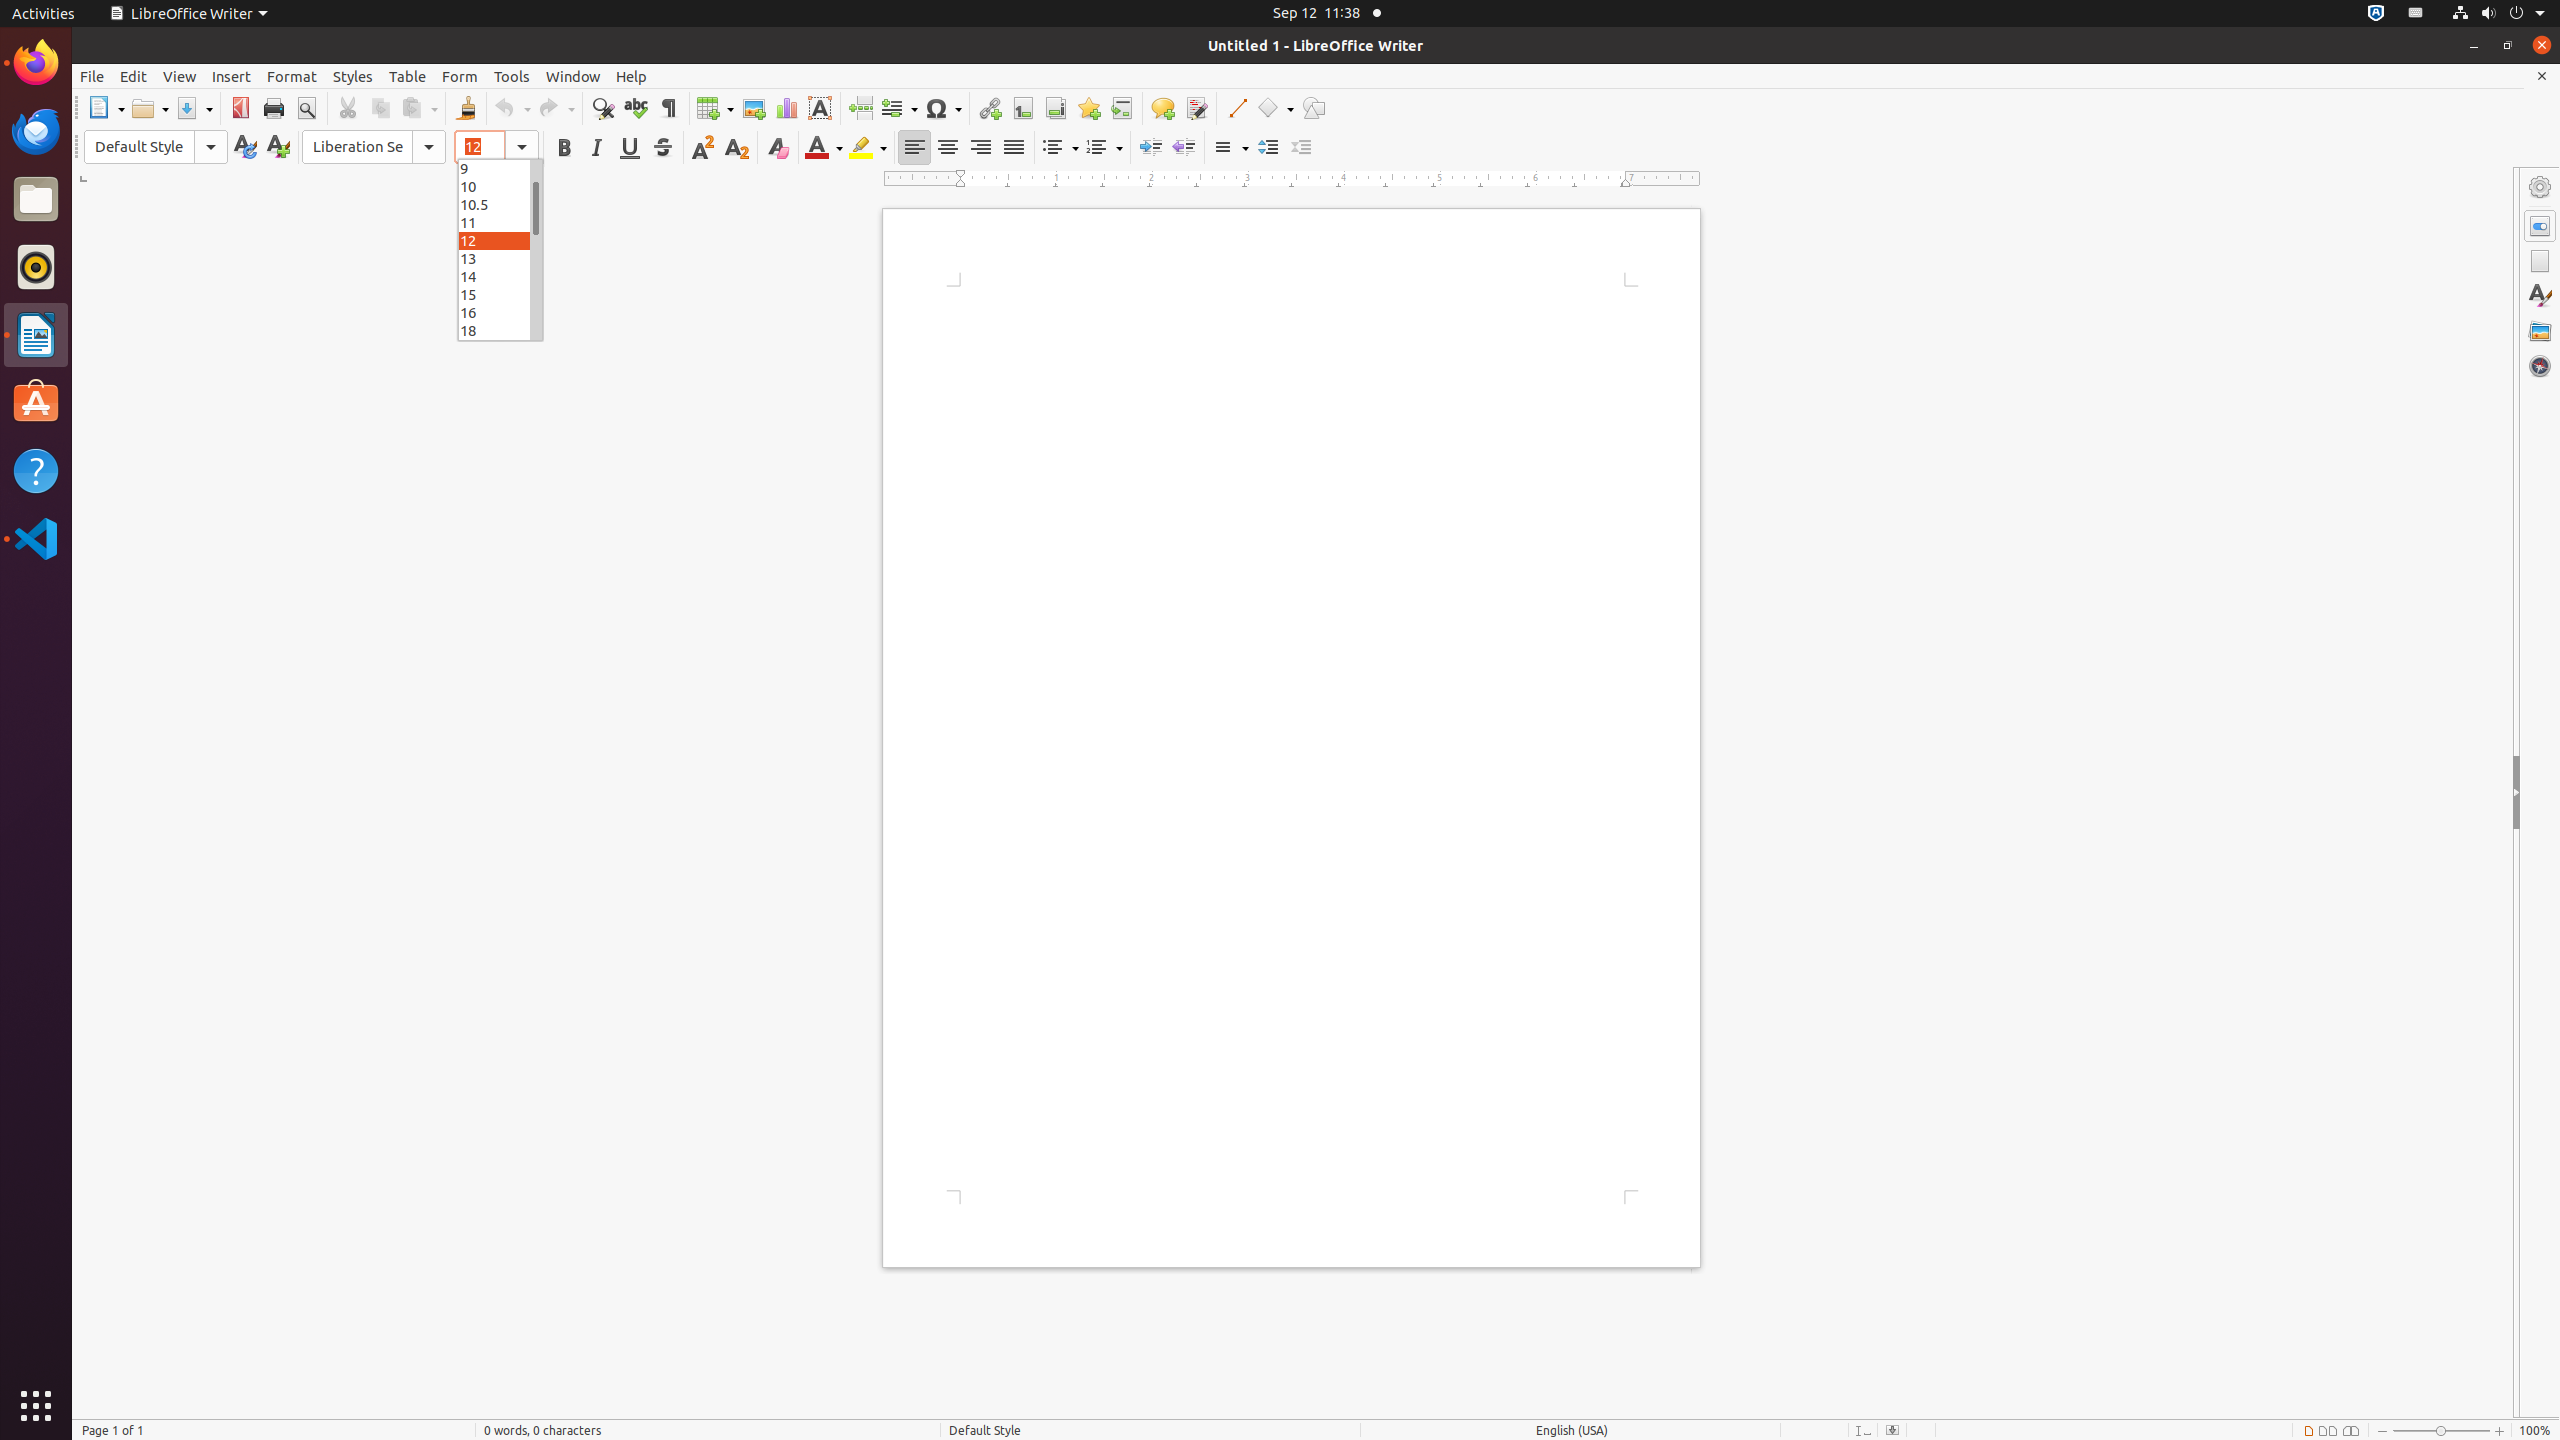 The image size is (2560, 1440). I want to click on Superscript, so click(704, 148).